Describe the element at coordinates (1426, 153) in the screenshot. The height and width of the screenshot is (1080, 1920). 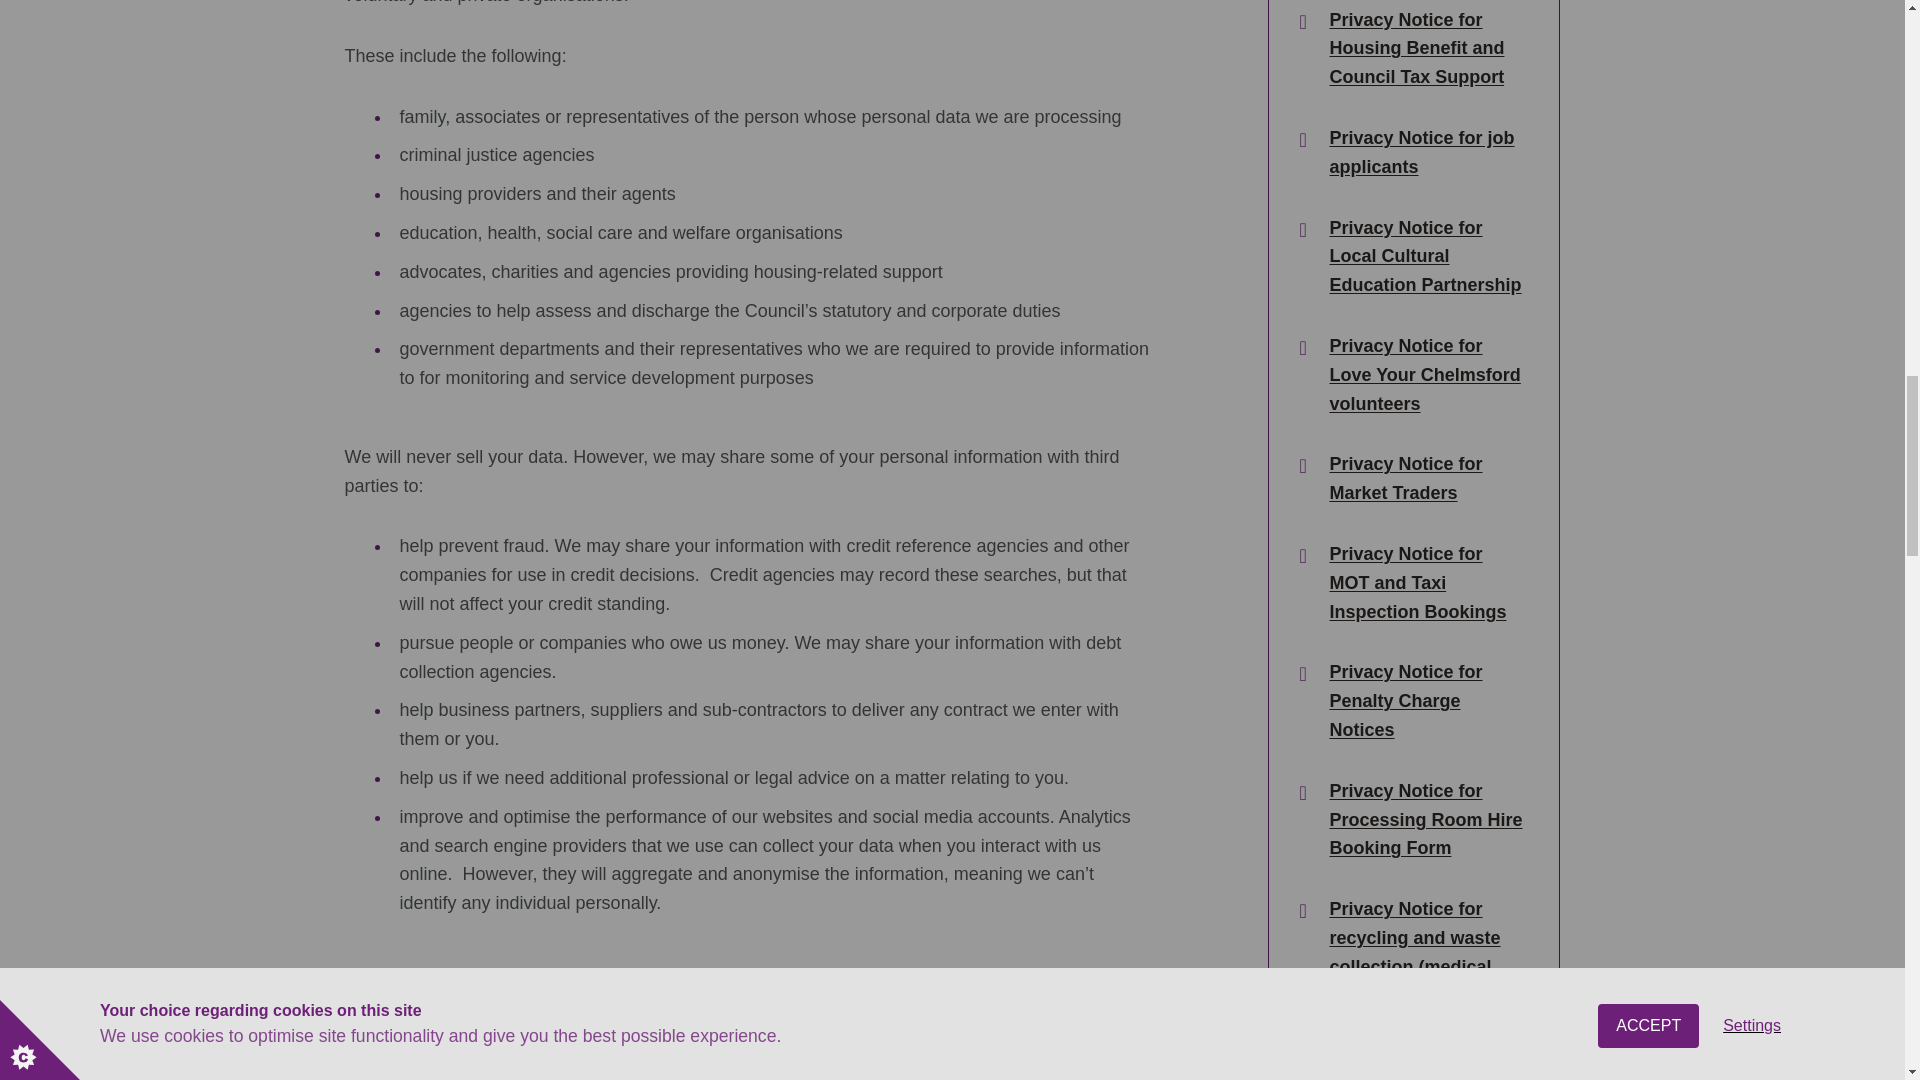
I see `Privacy Notice for job applicants` at that location.